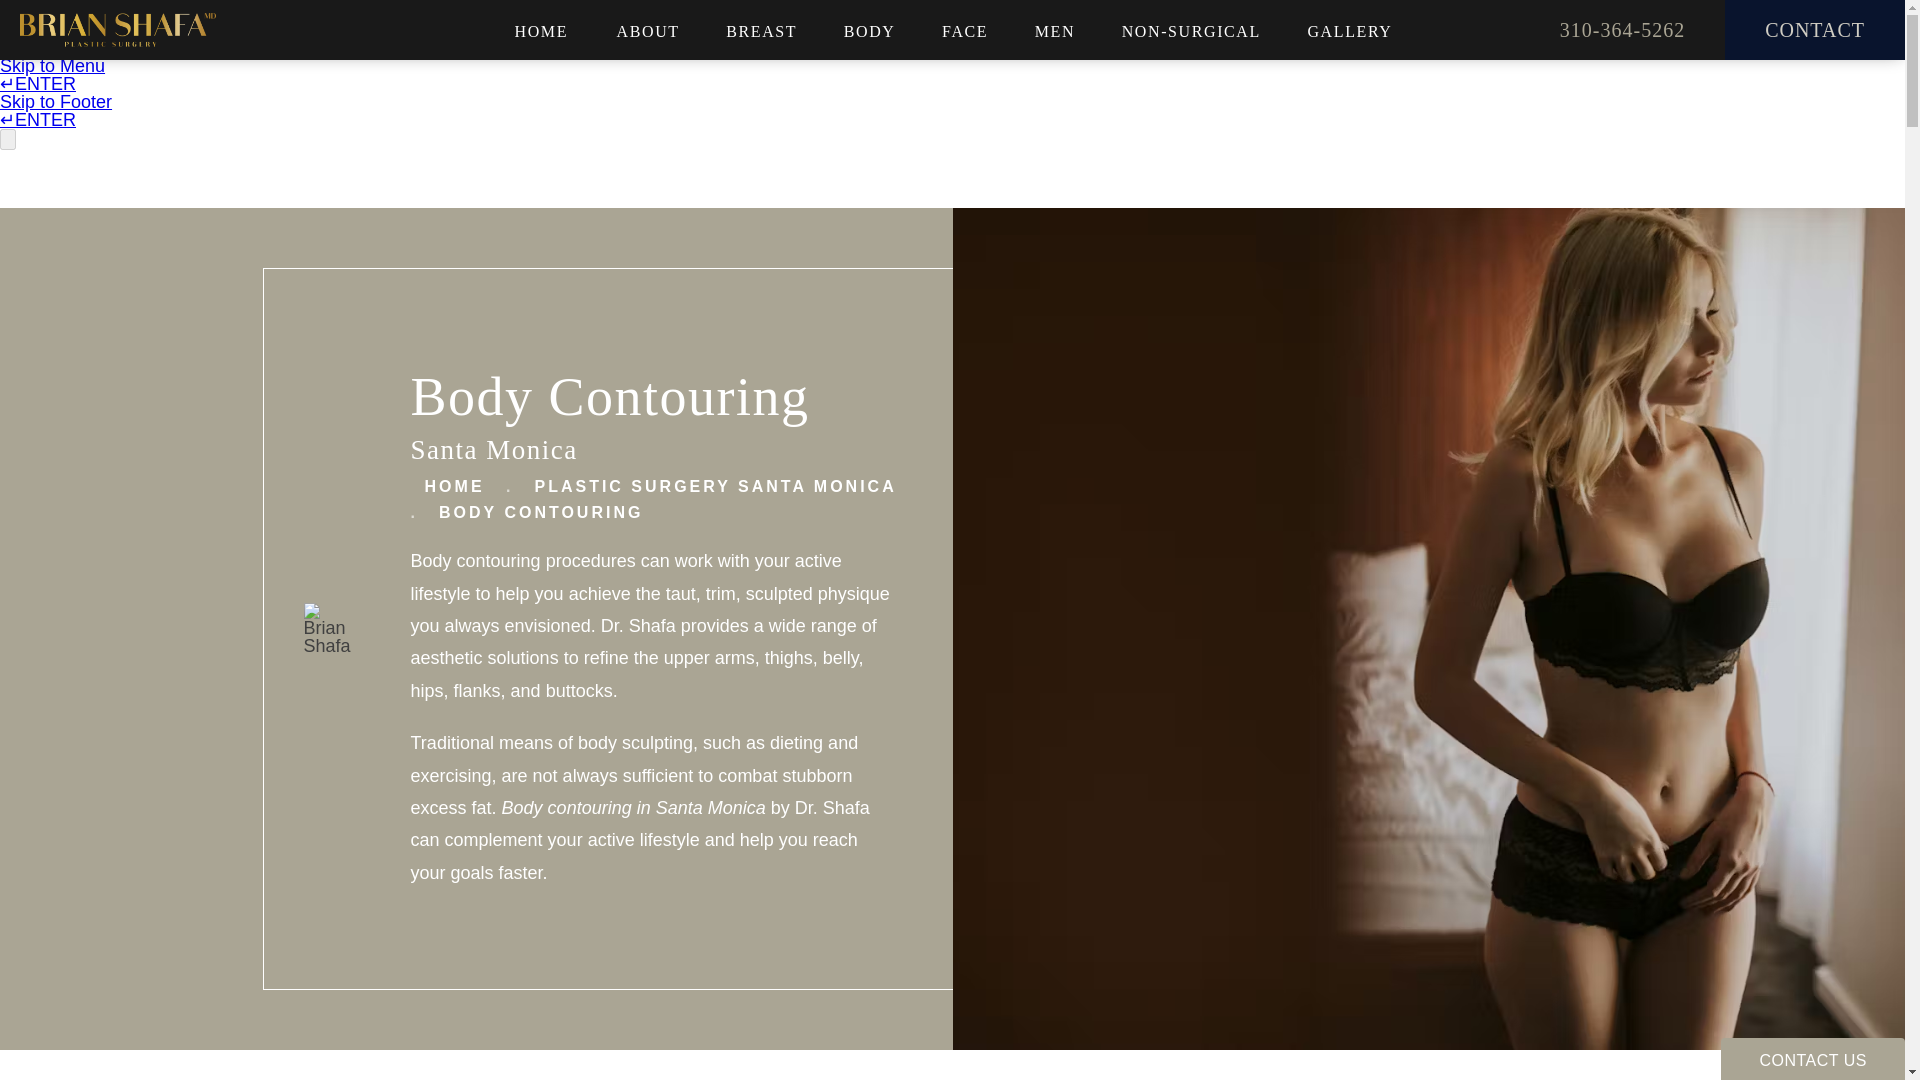  I want to click on HOME, so click(540, 31).